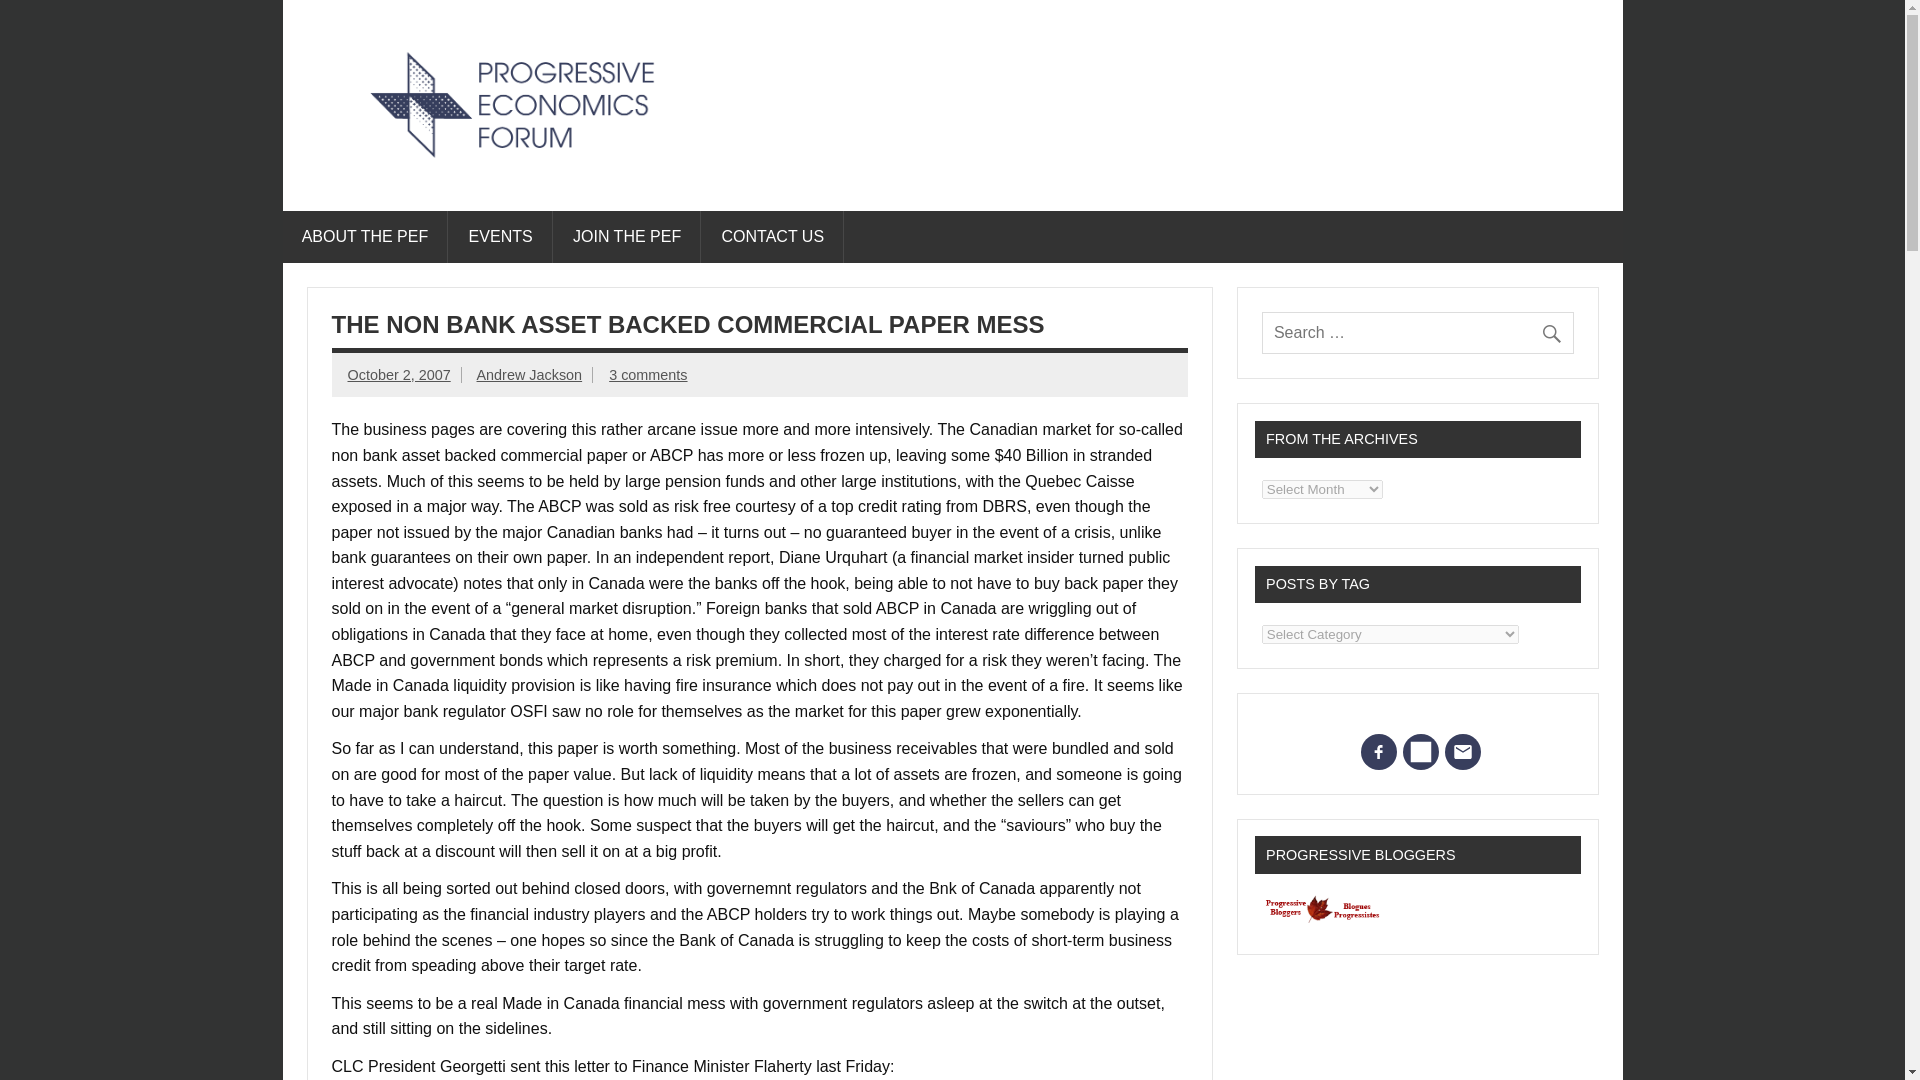 The image size is (1920, 1080). Describe the element at coordinates (399, 375) in the screenshot. I see `October 2, 2007` at that location.